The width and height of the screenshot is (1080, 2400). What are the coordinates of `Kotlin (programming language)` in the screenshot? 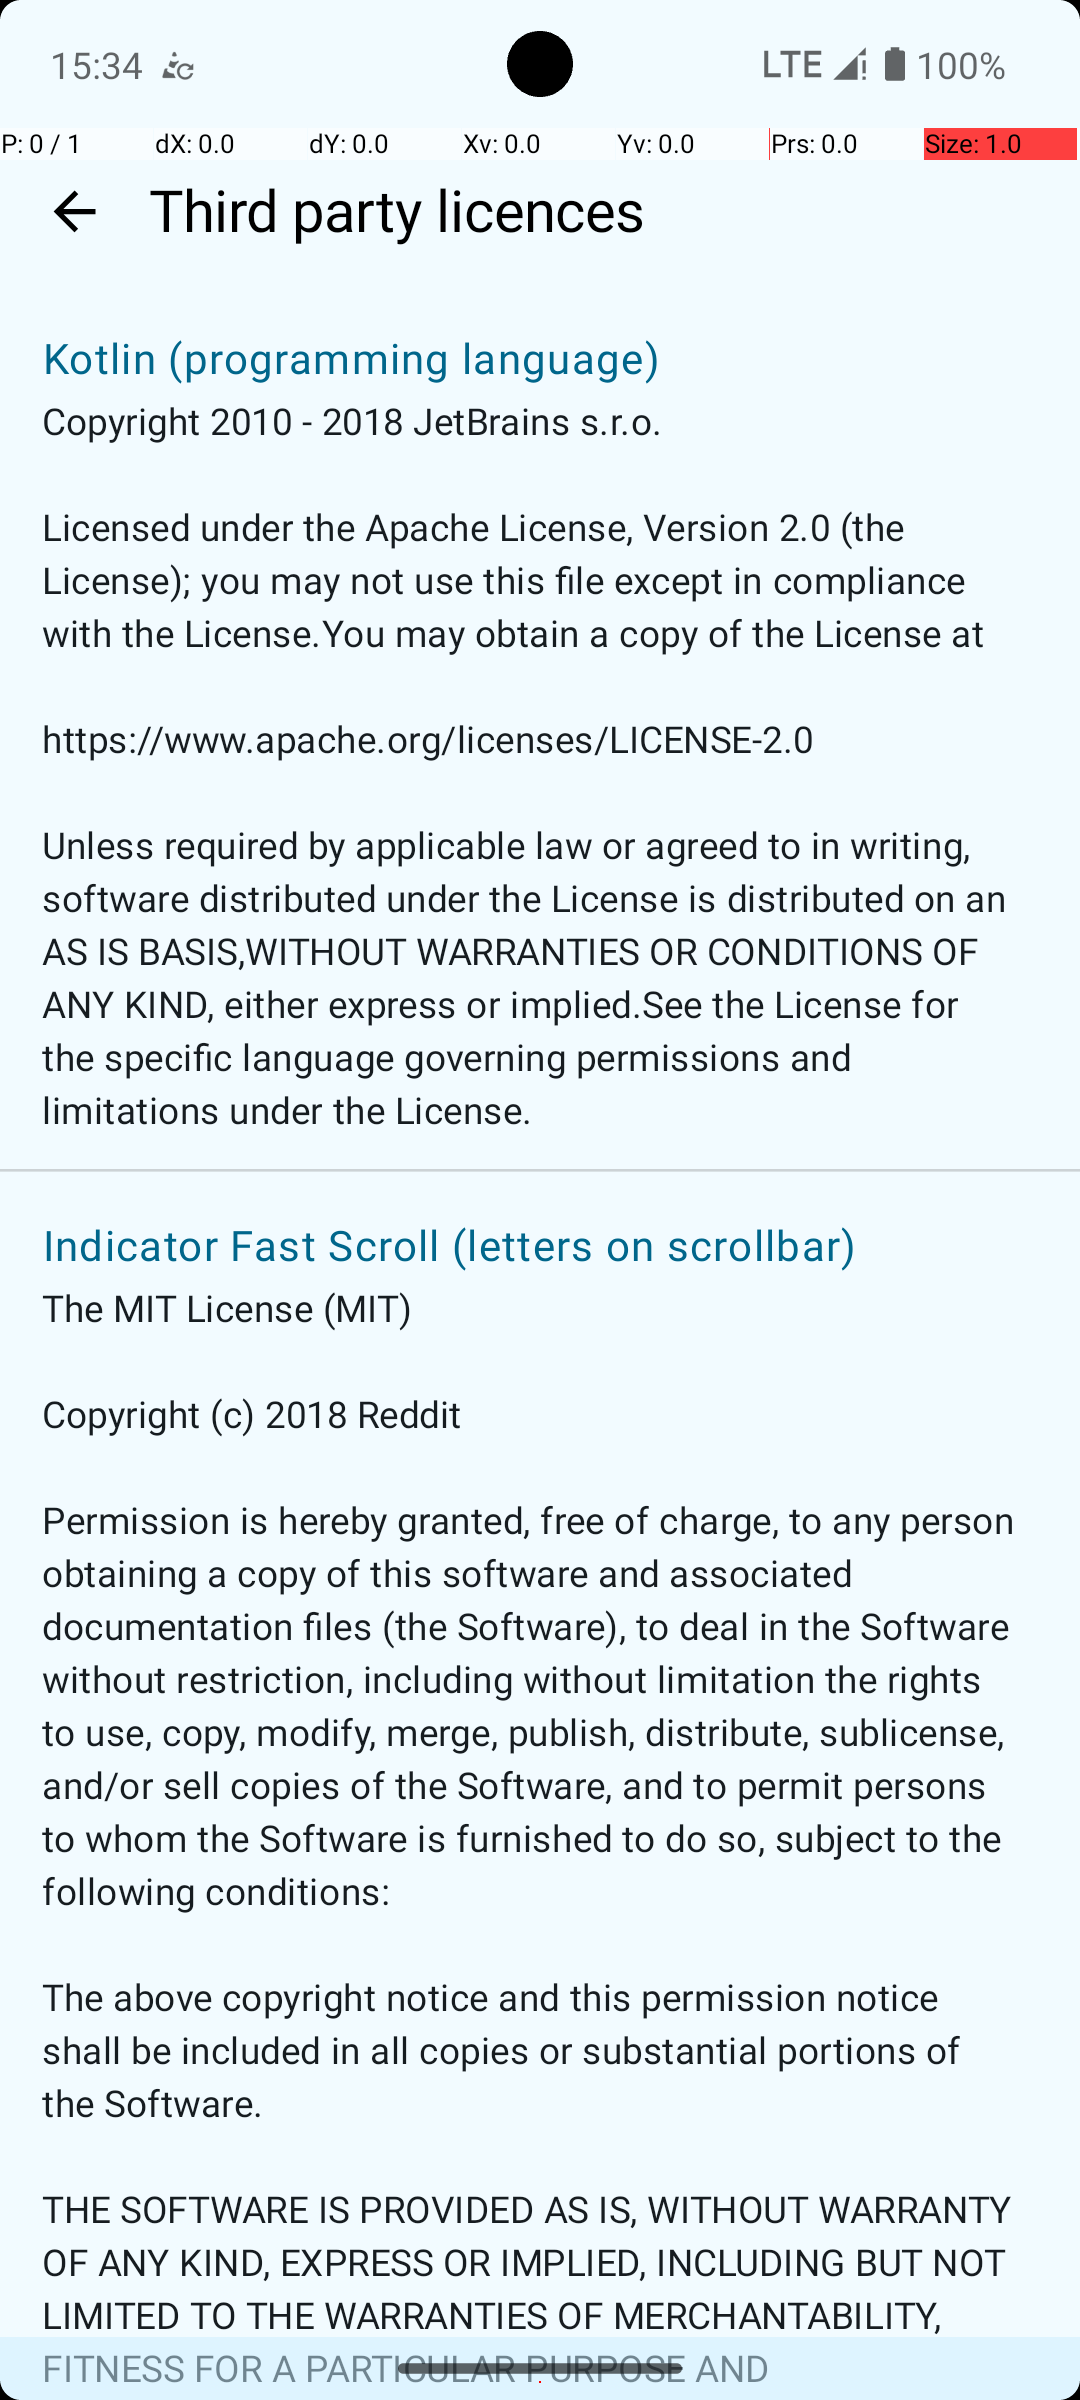 It's located at (352, 346).